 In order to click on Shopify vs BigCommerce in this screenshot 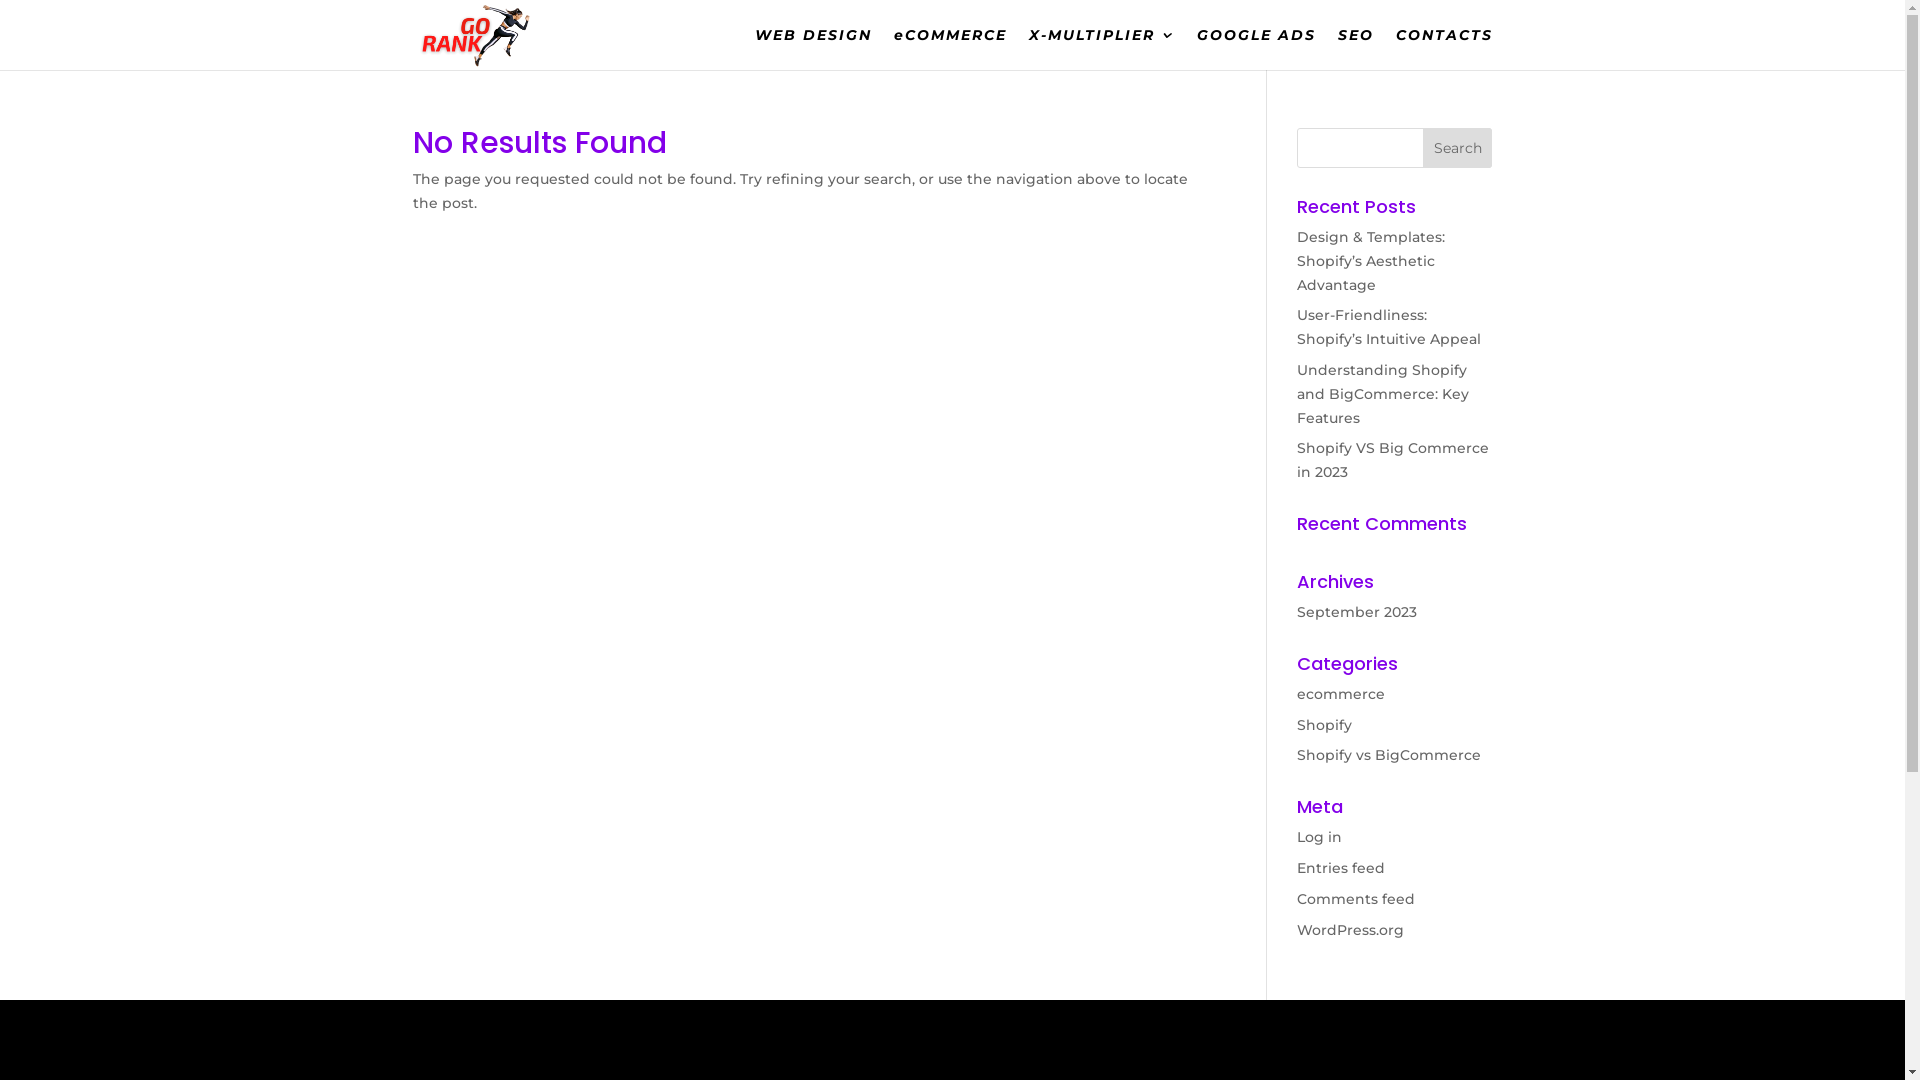, I will do `click(1389, 755)`.